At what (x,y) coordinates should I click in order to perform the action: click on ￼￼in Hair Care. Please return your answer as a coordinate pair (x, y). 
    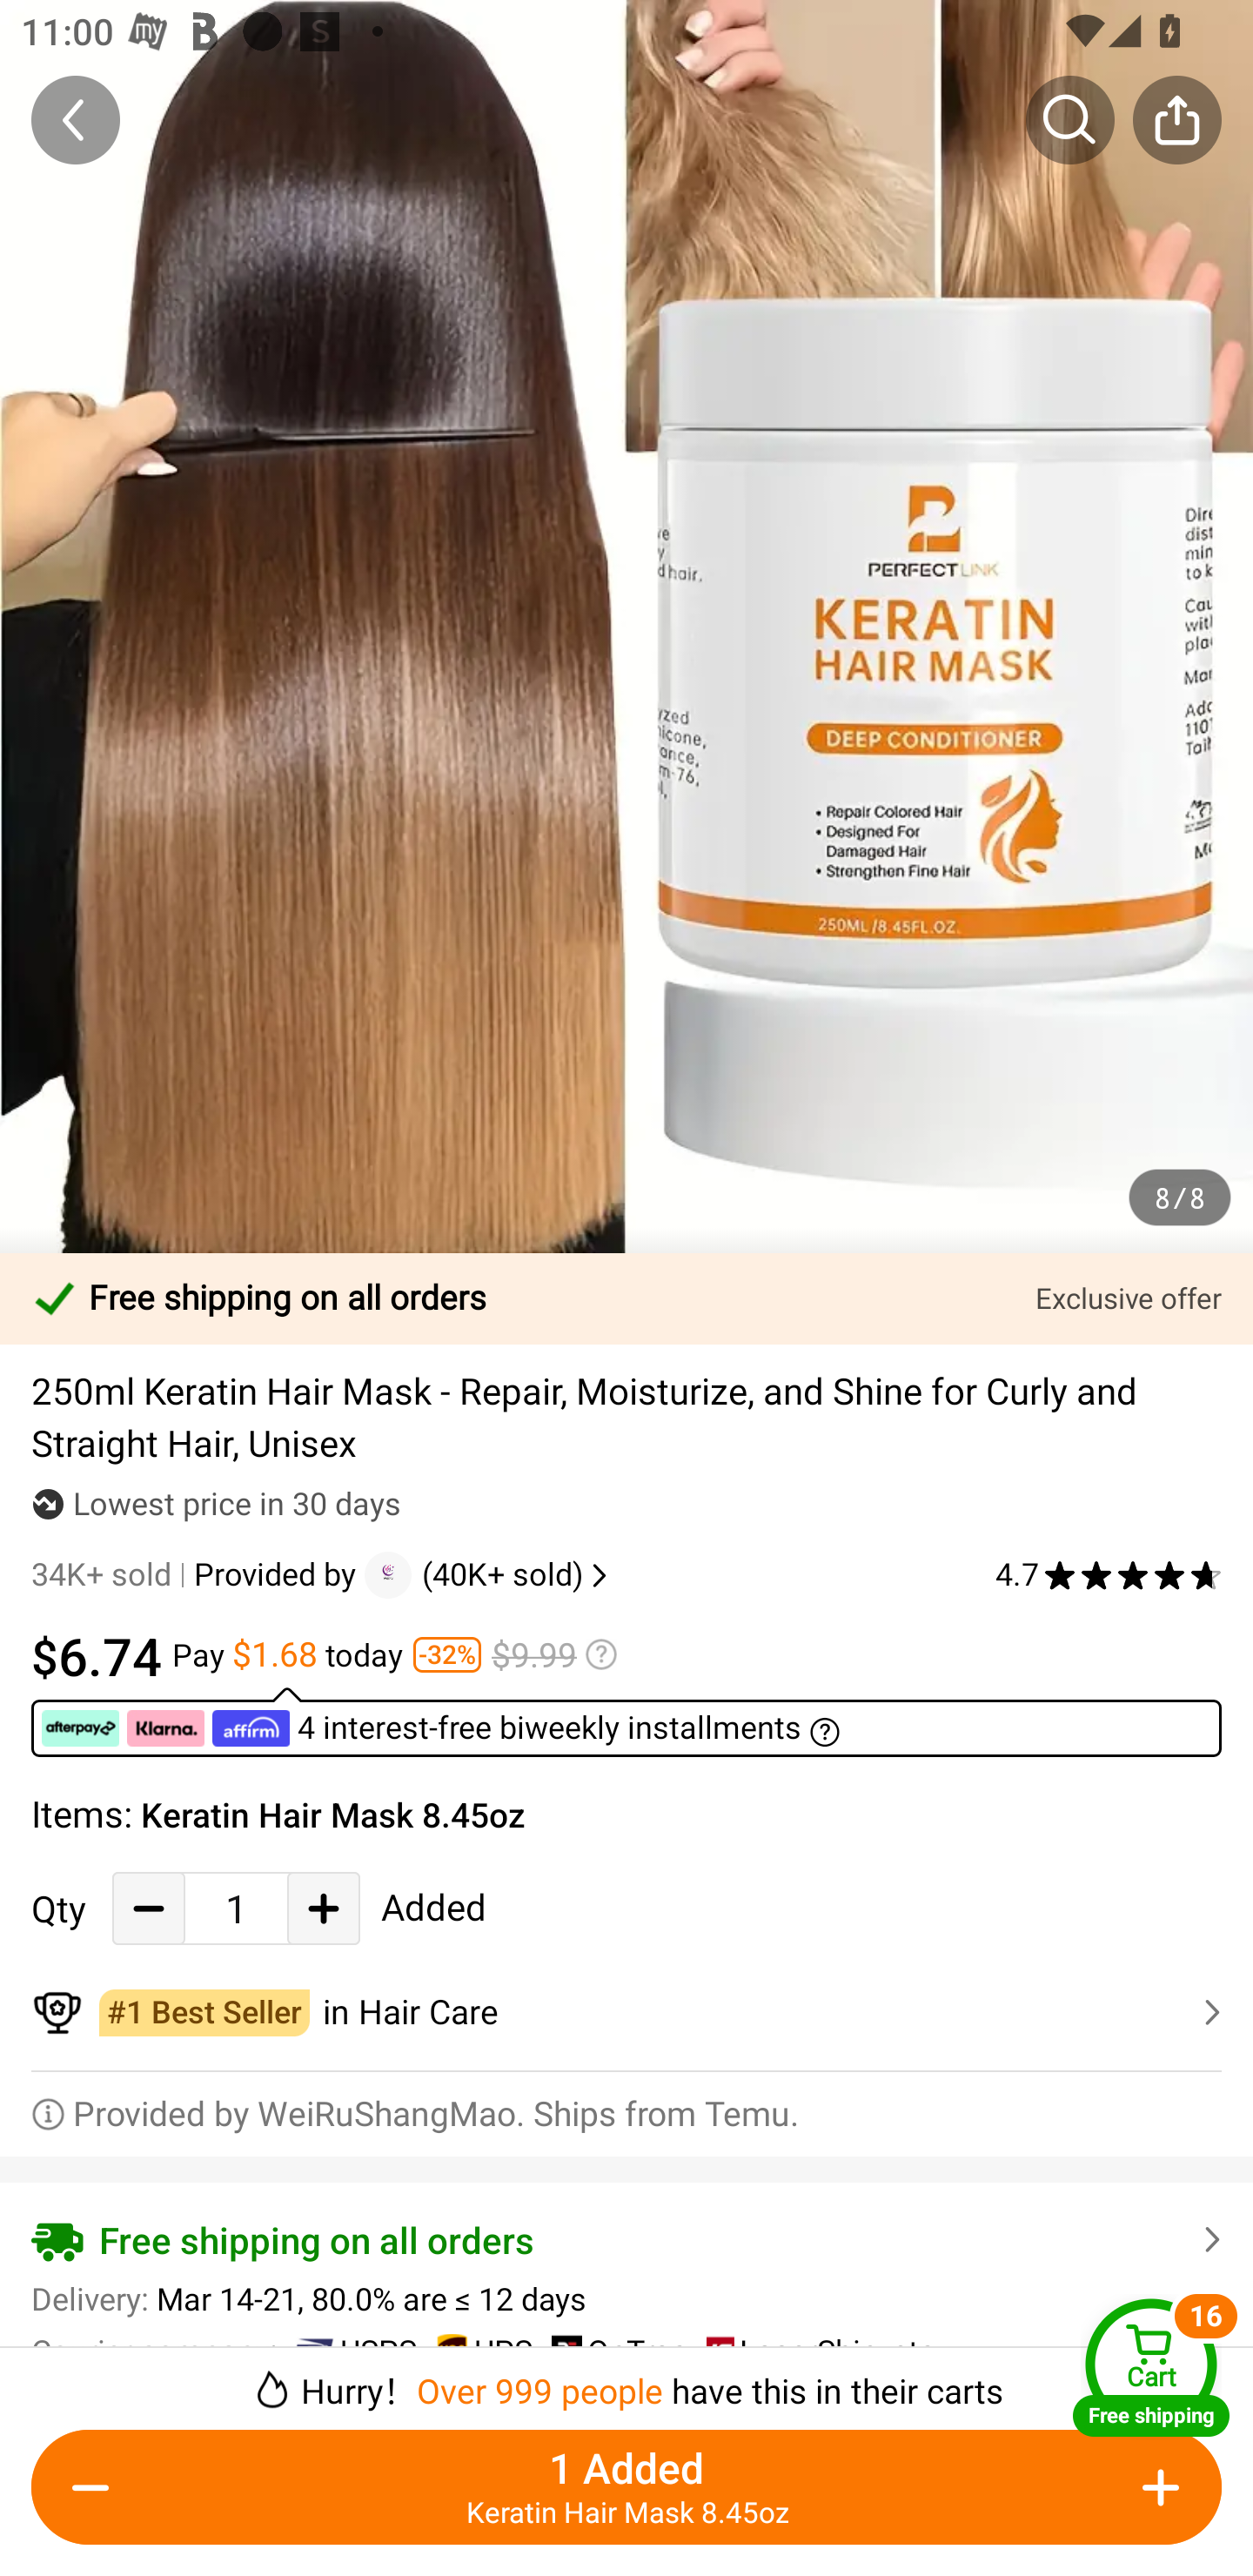
    Looking at the image, I should click on (626, 2012).